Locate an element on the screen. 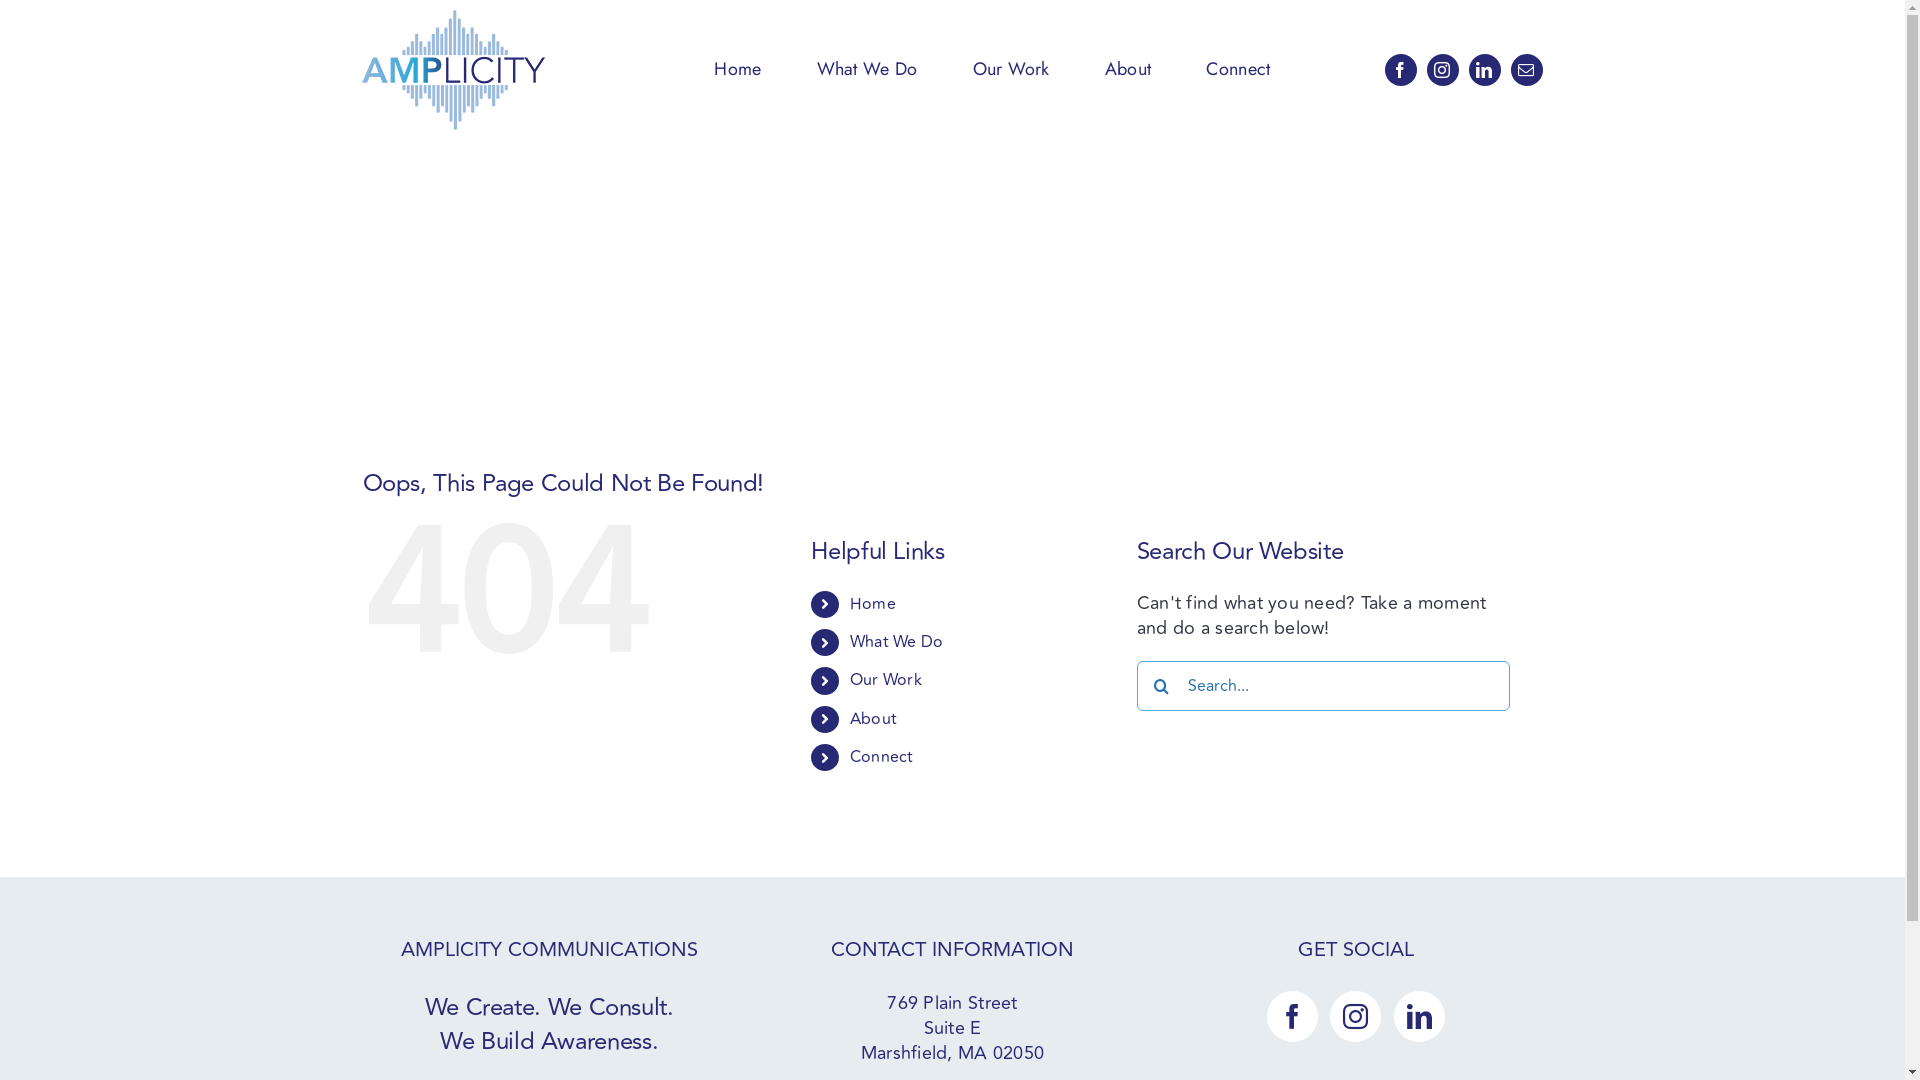 The image size is (1920, 1080). LinkedIn is located at coordinates (1420, 1016).